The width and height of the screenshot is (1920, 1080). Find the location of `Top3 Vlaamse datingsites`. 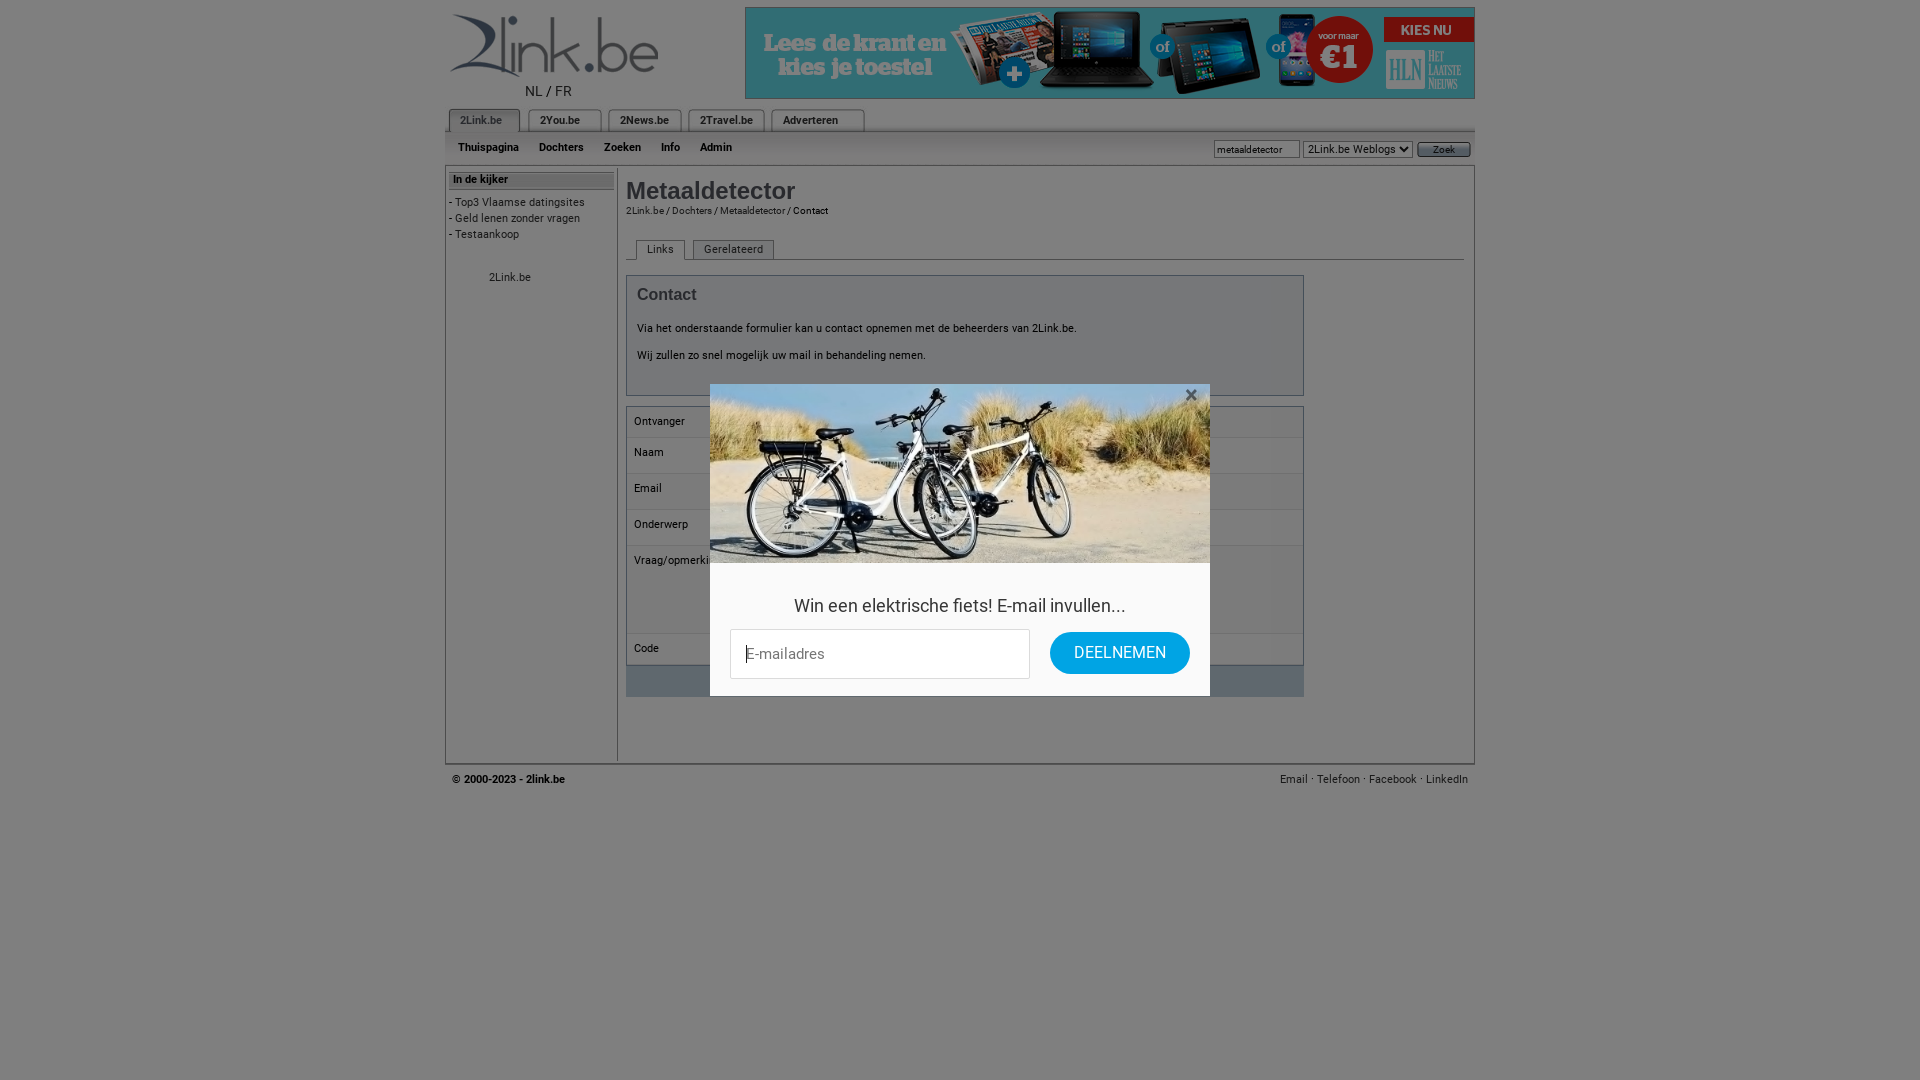

Top3 Vlaamse datingsites is located at coordinates (520, 202).